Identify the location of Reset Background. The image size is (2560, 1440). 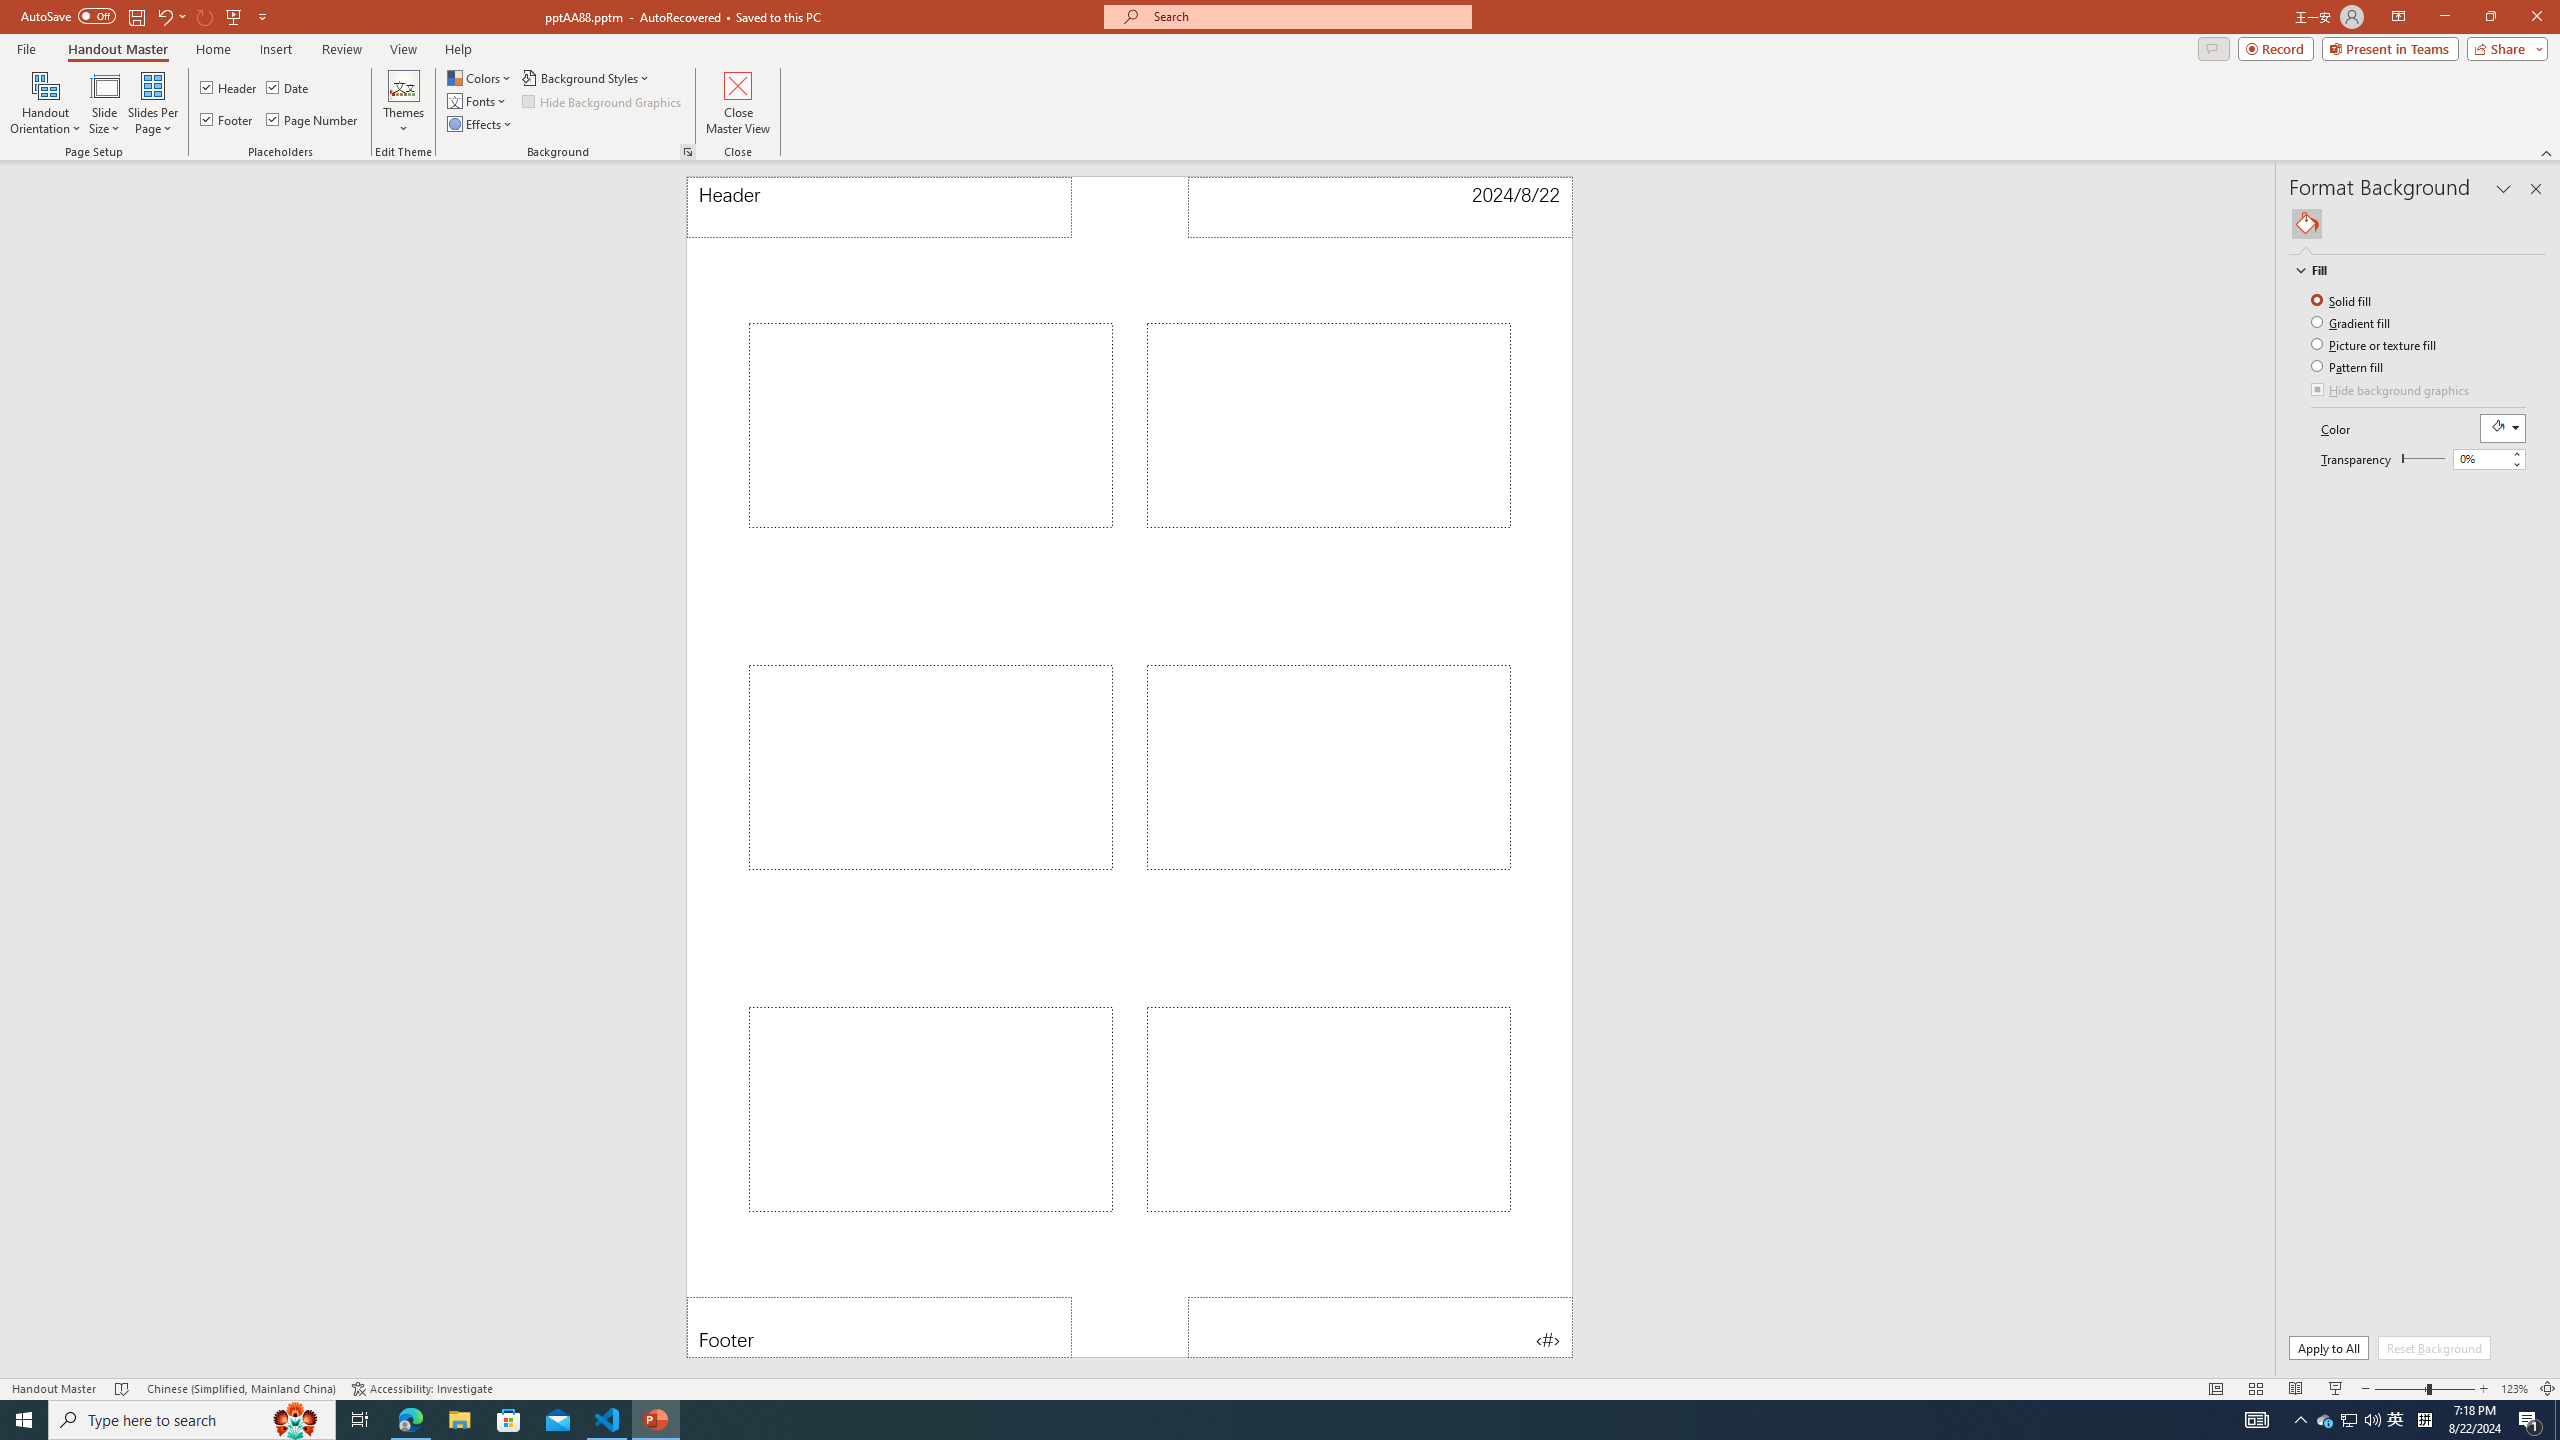
(2434, 1348).